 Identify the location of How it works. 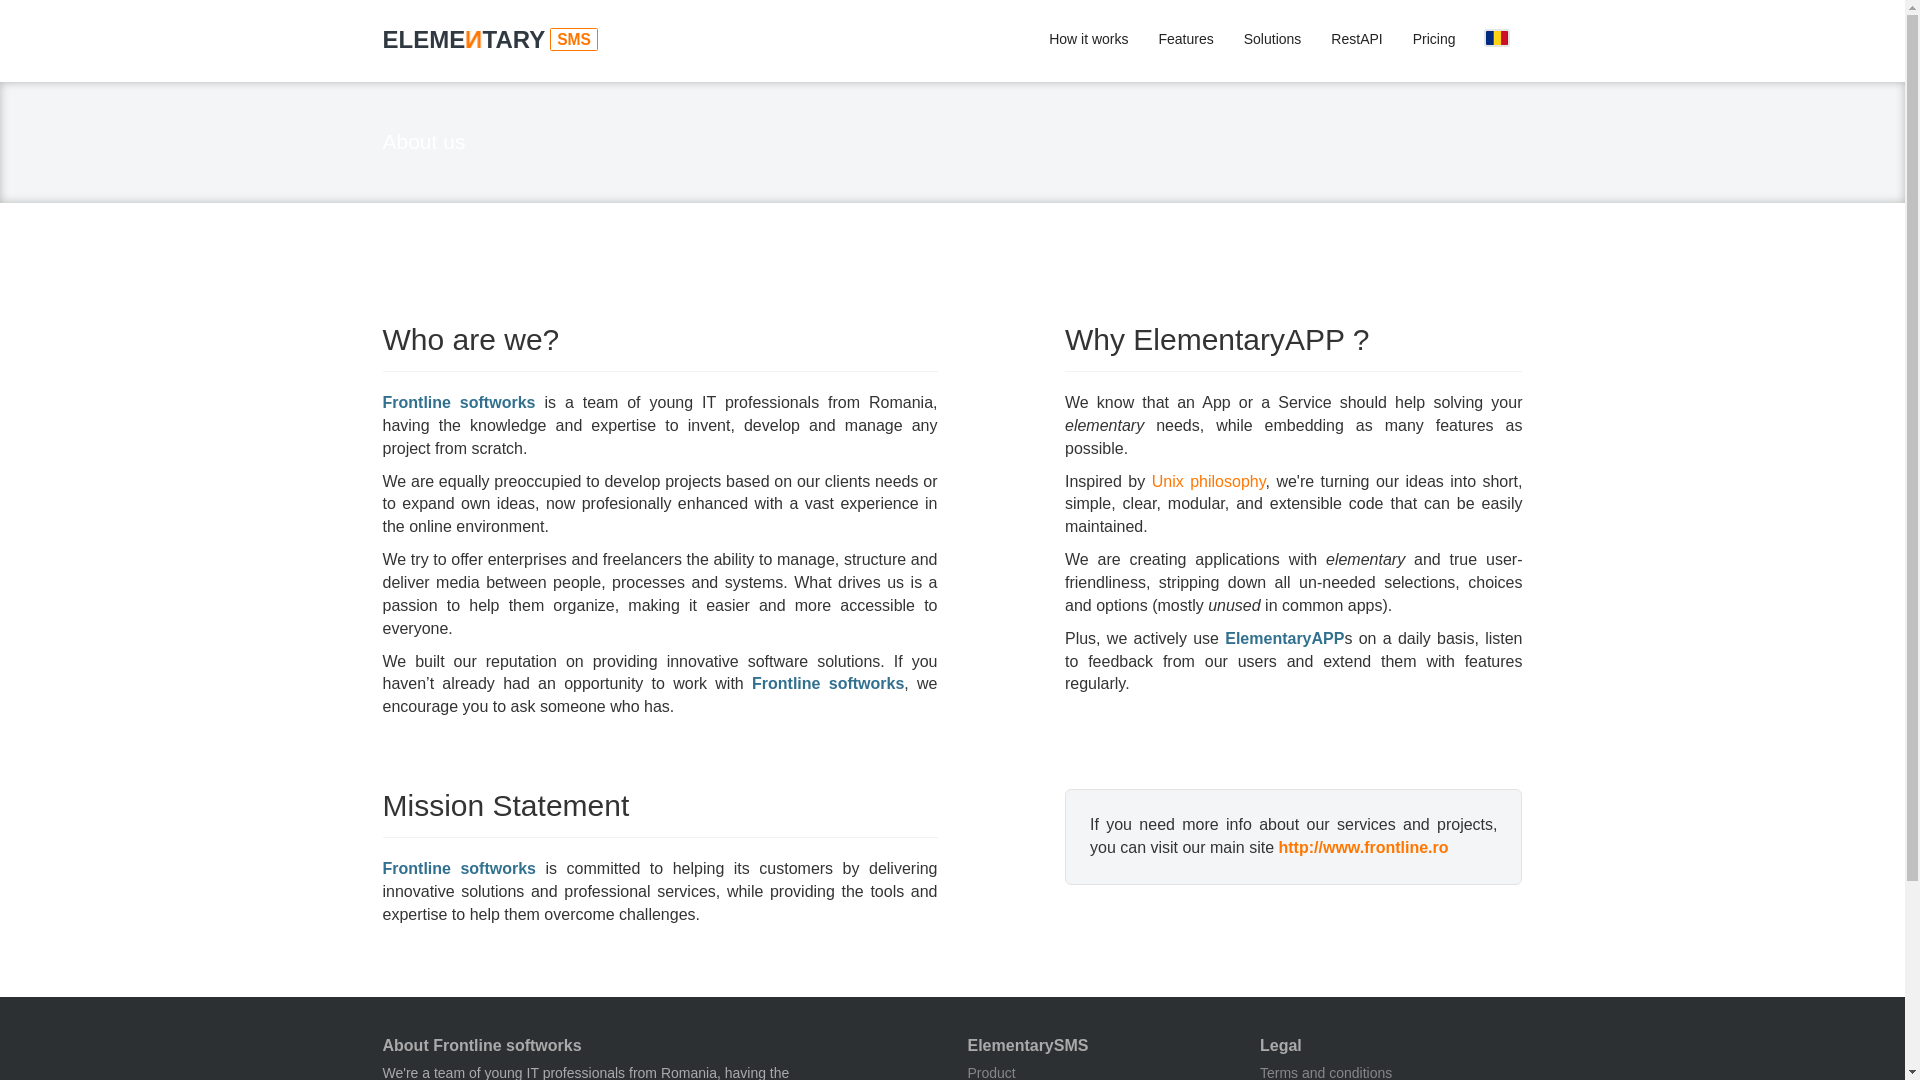
(1088, 40).